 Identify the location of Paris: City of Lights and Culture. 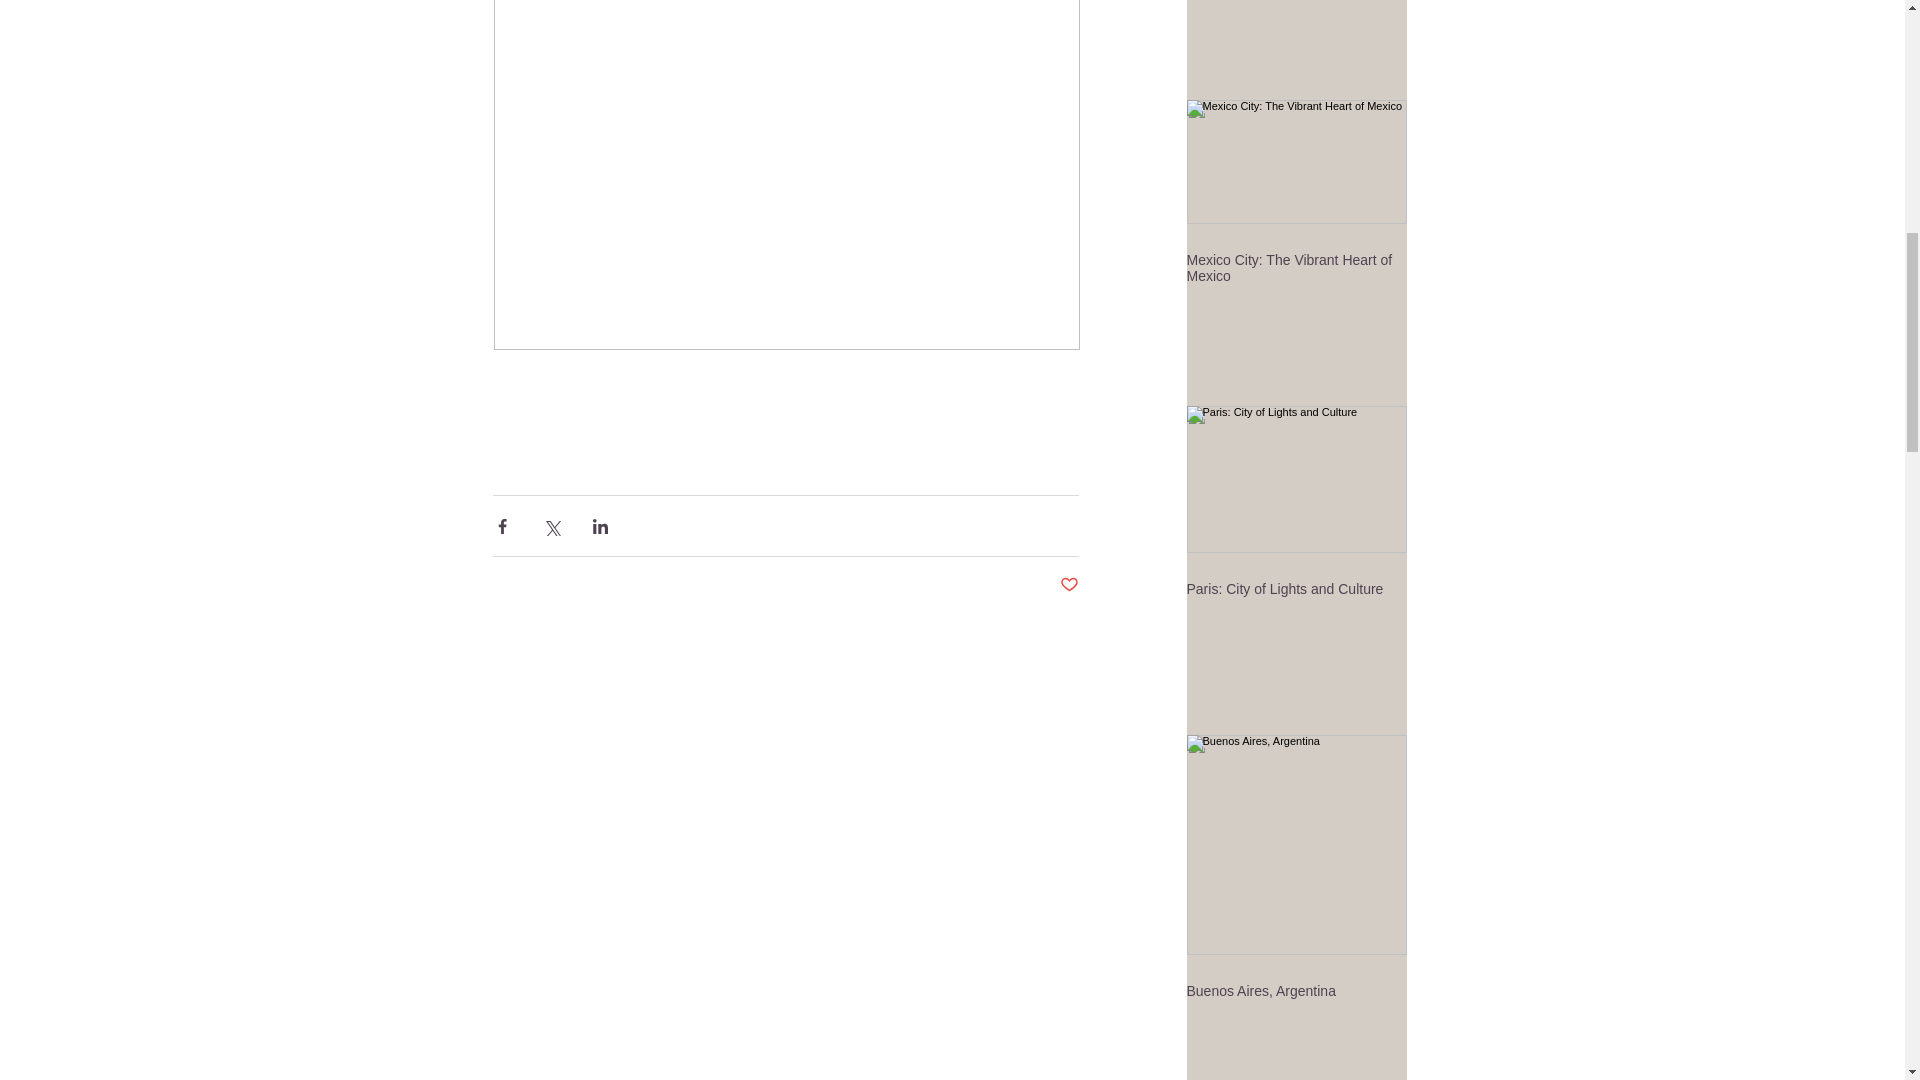
(1296, 589).